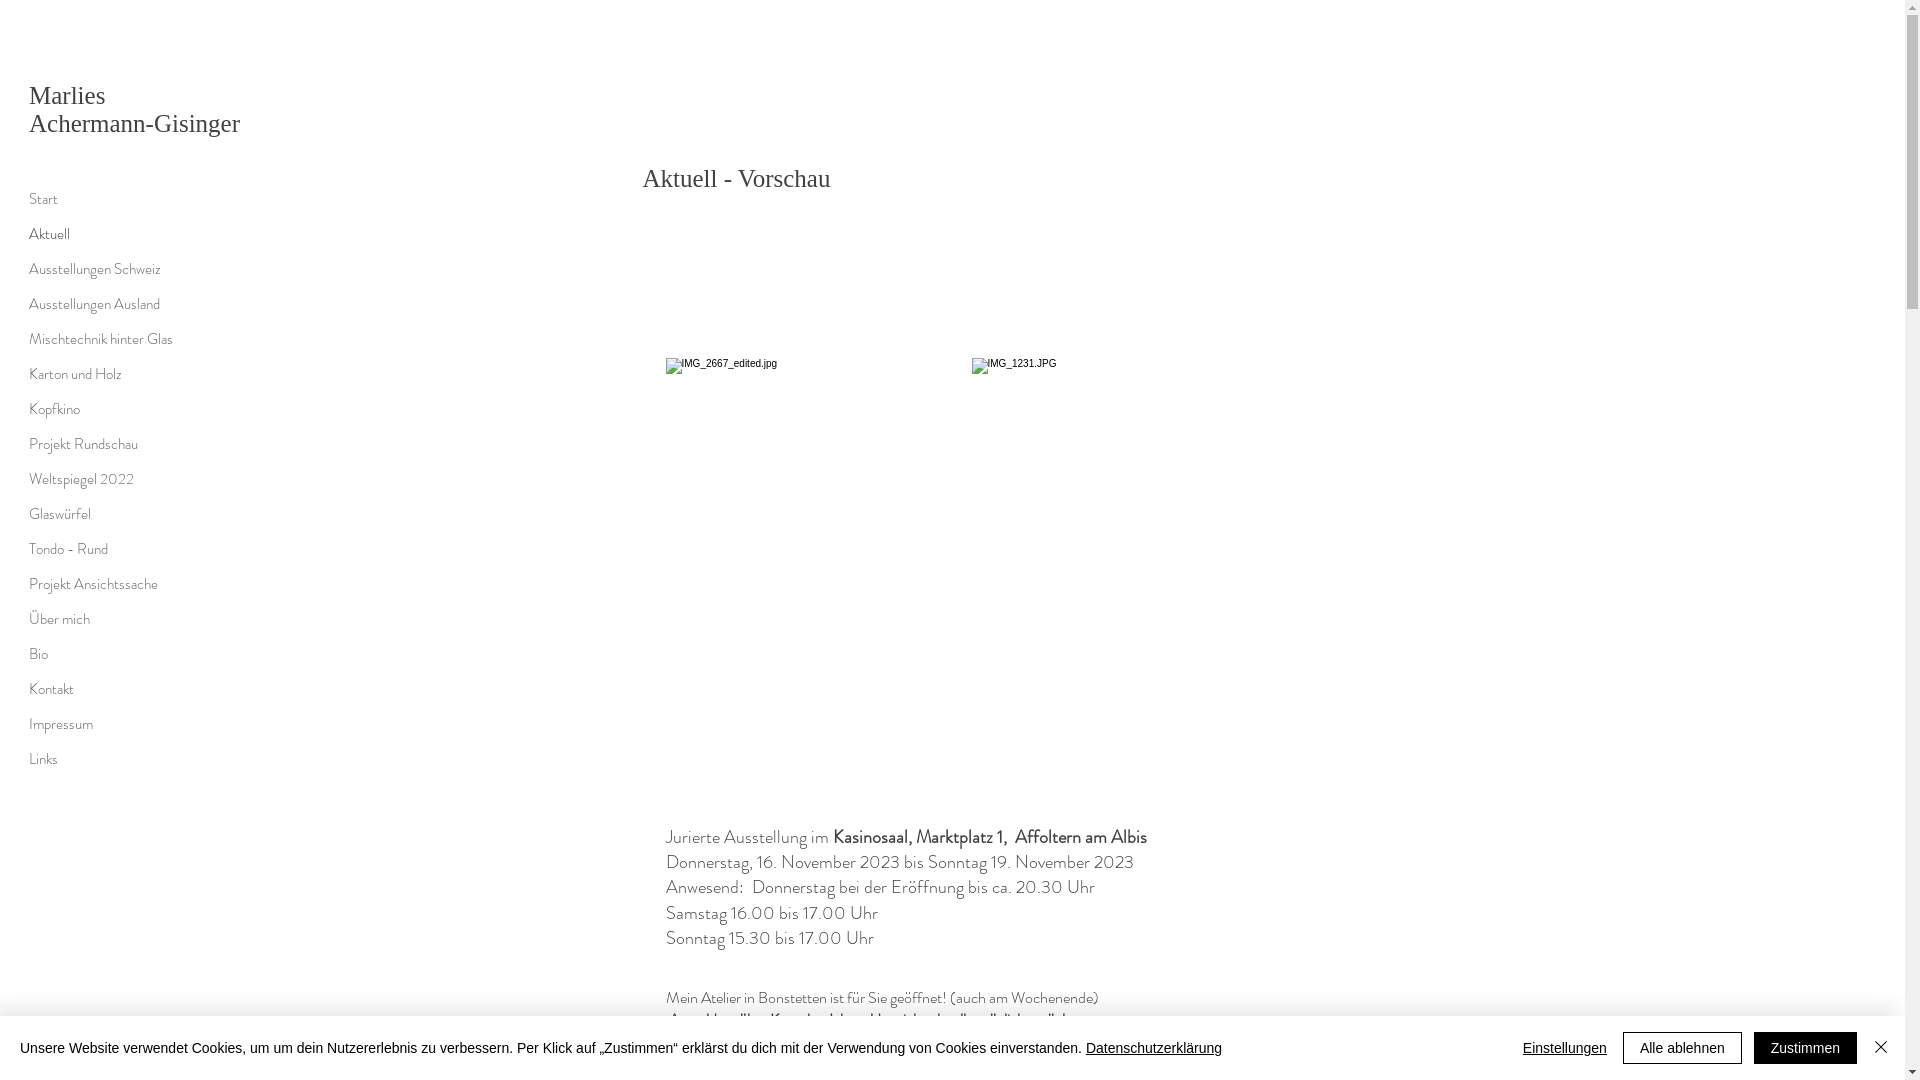 The width and height of the screenshot is (1920, 1080). Describe the element at coordinates (106, 760) in the screenshot. I see `Links` at that location.